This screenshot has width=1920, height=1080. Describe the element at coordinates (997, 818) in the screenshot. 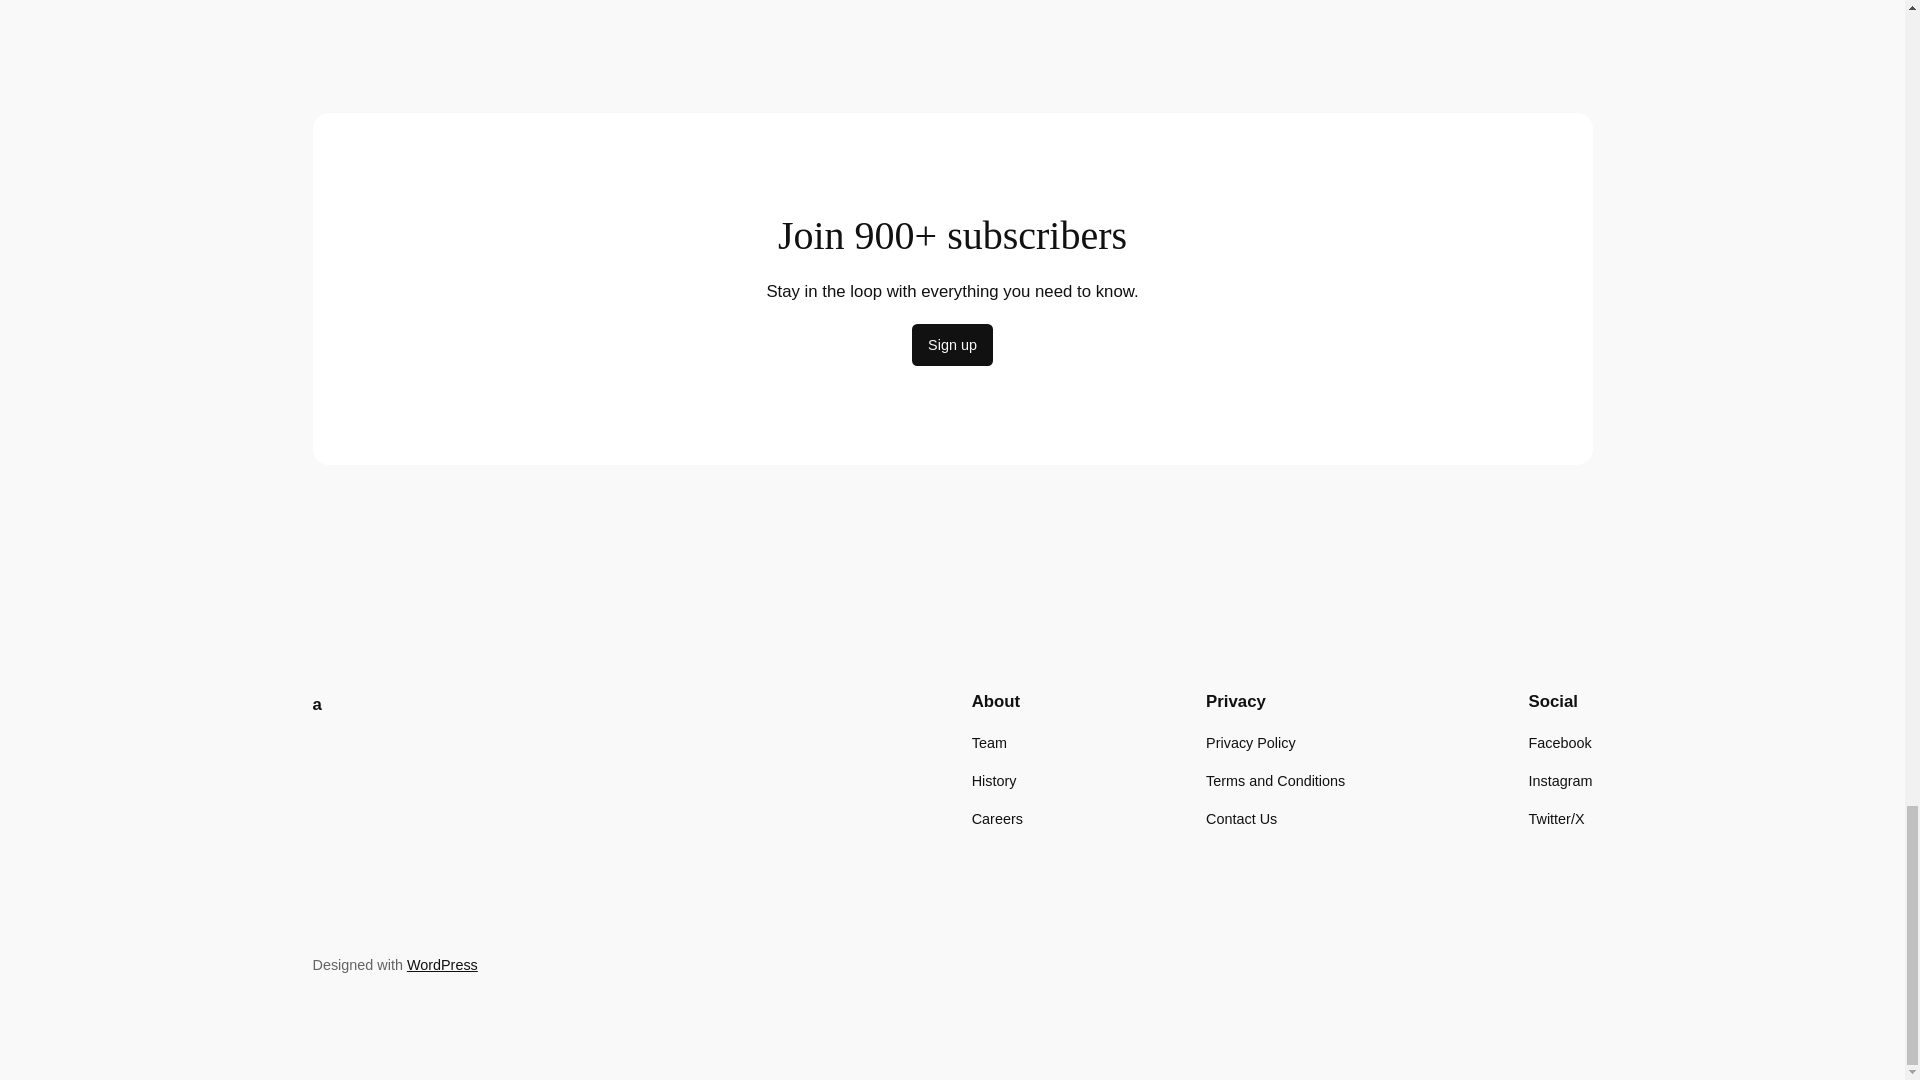

I see `Careers` at that location.